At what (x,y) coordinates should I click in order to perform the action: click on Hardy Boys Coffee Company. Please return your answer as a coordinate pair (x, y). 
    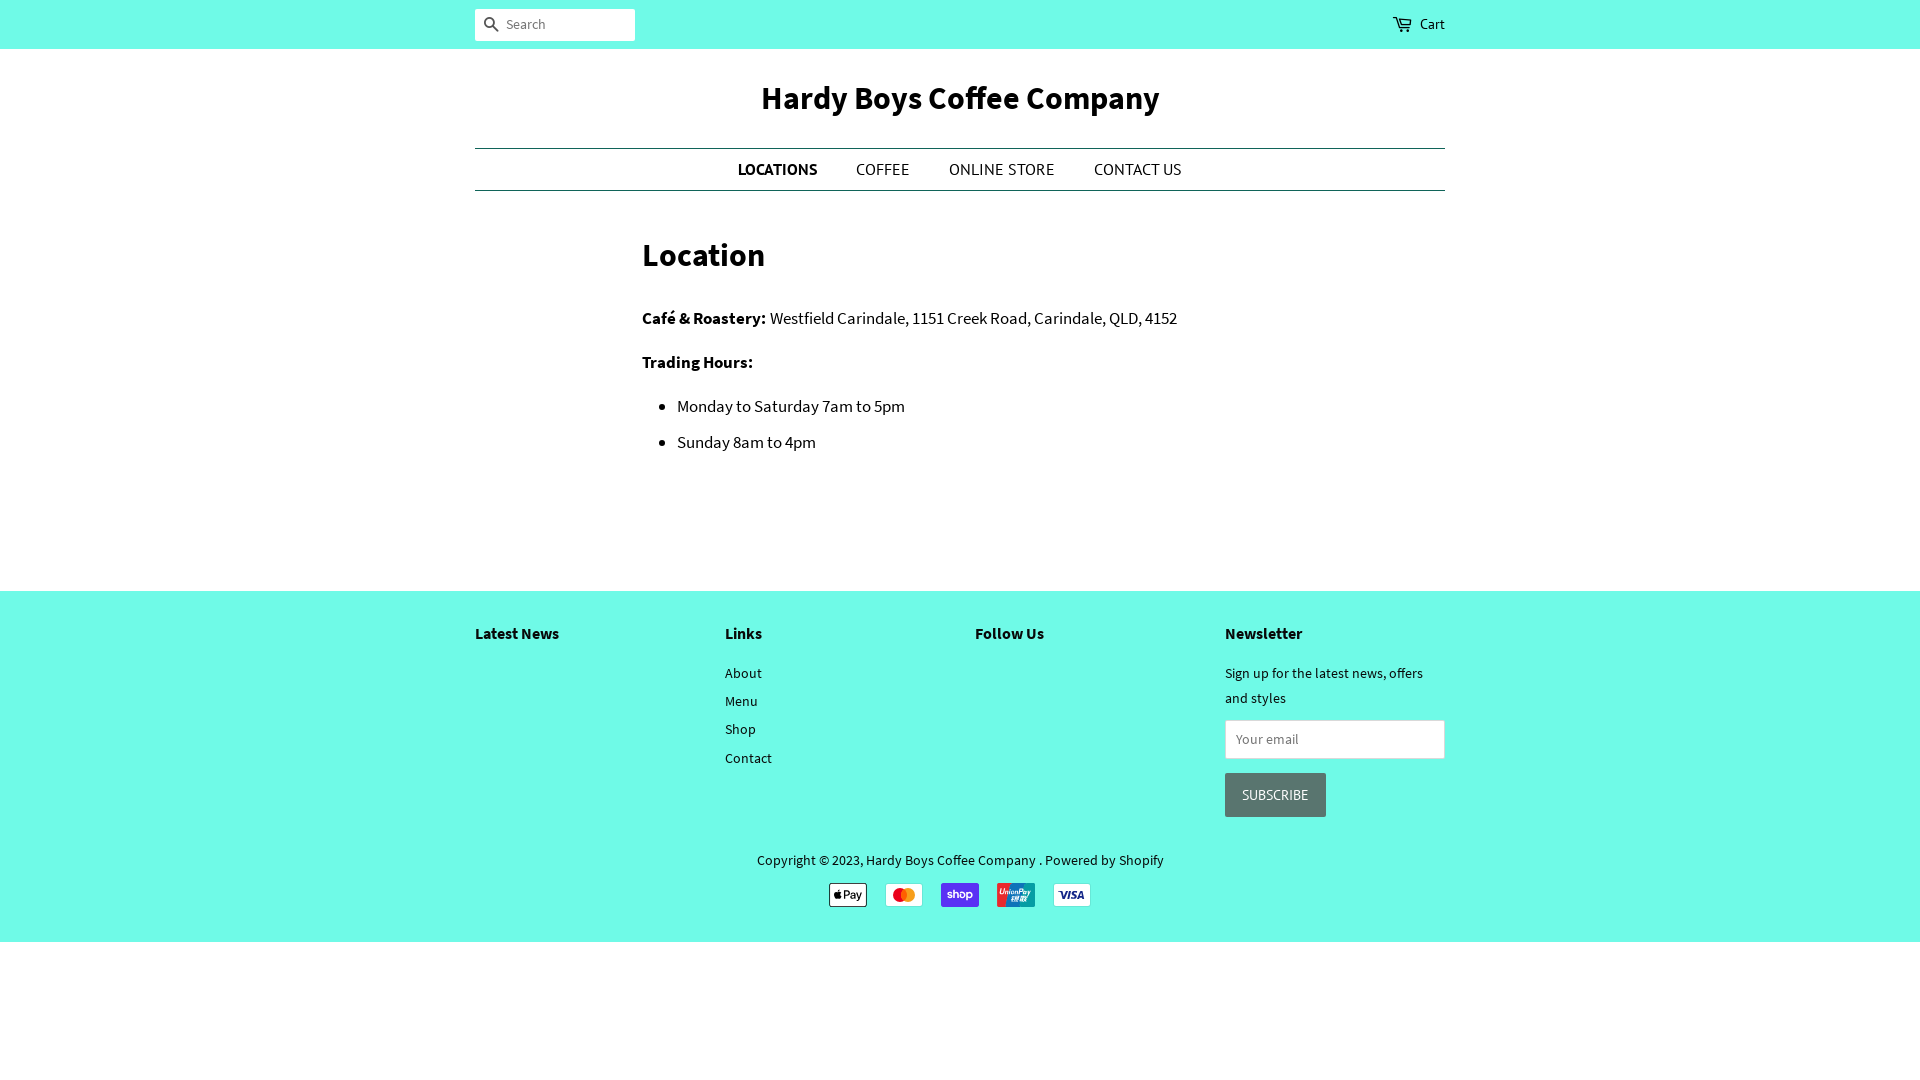
    Looking at the image, I should click on (960, 98).